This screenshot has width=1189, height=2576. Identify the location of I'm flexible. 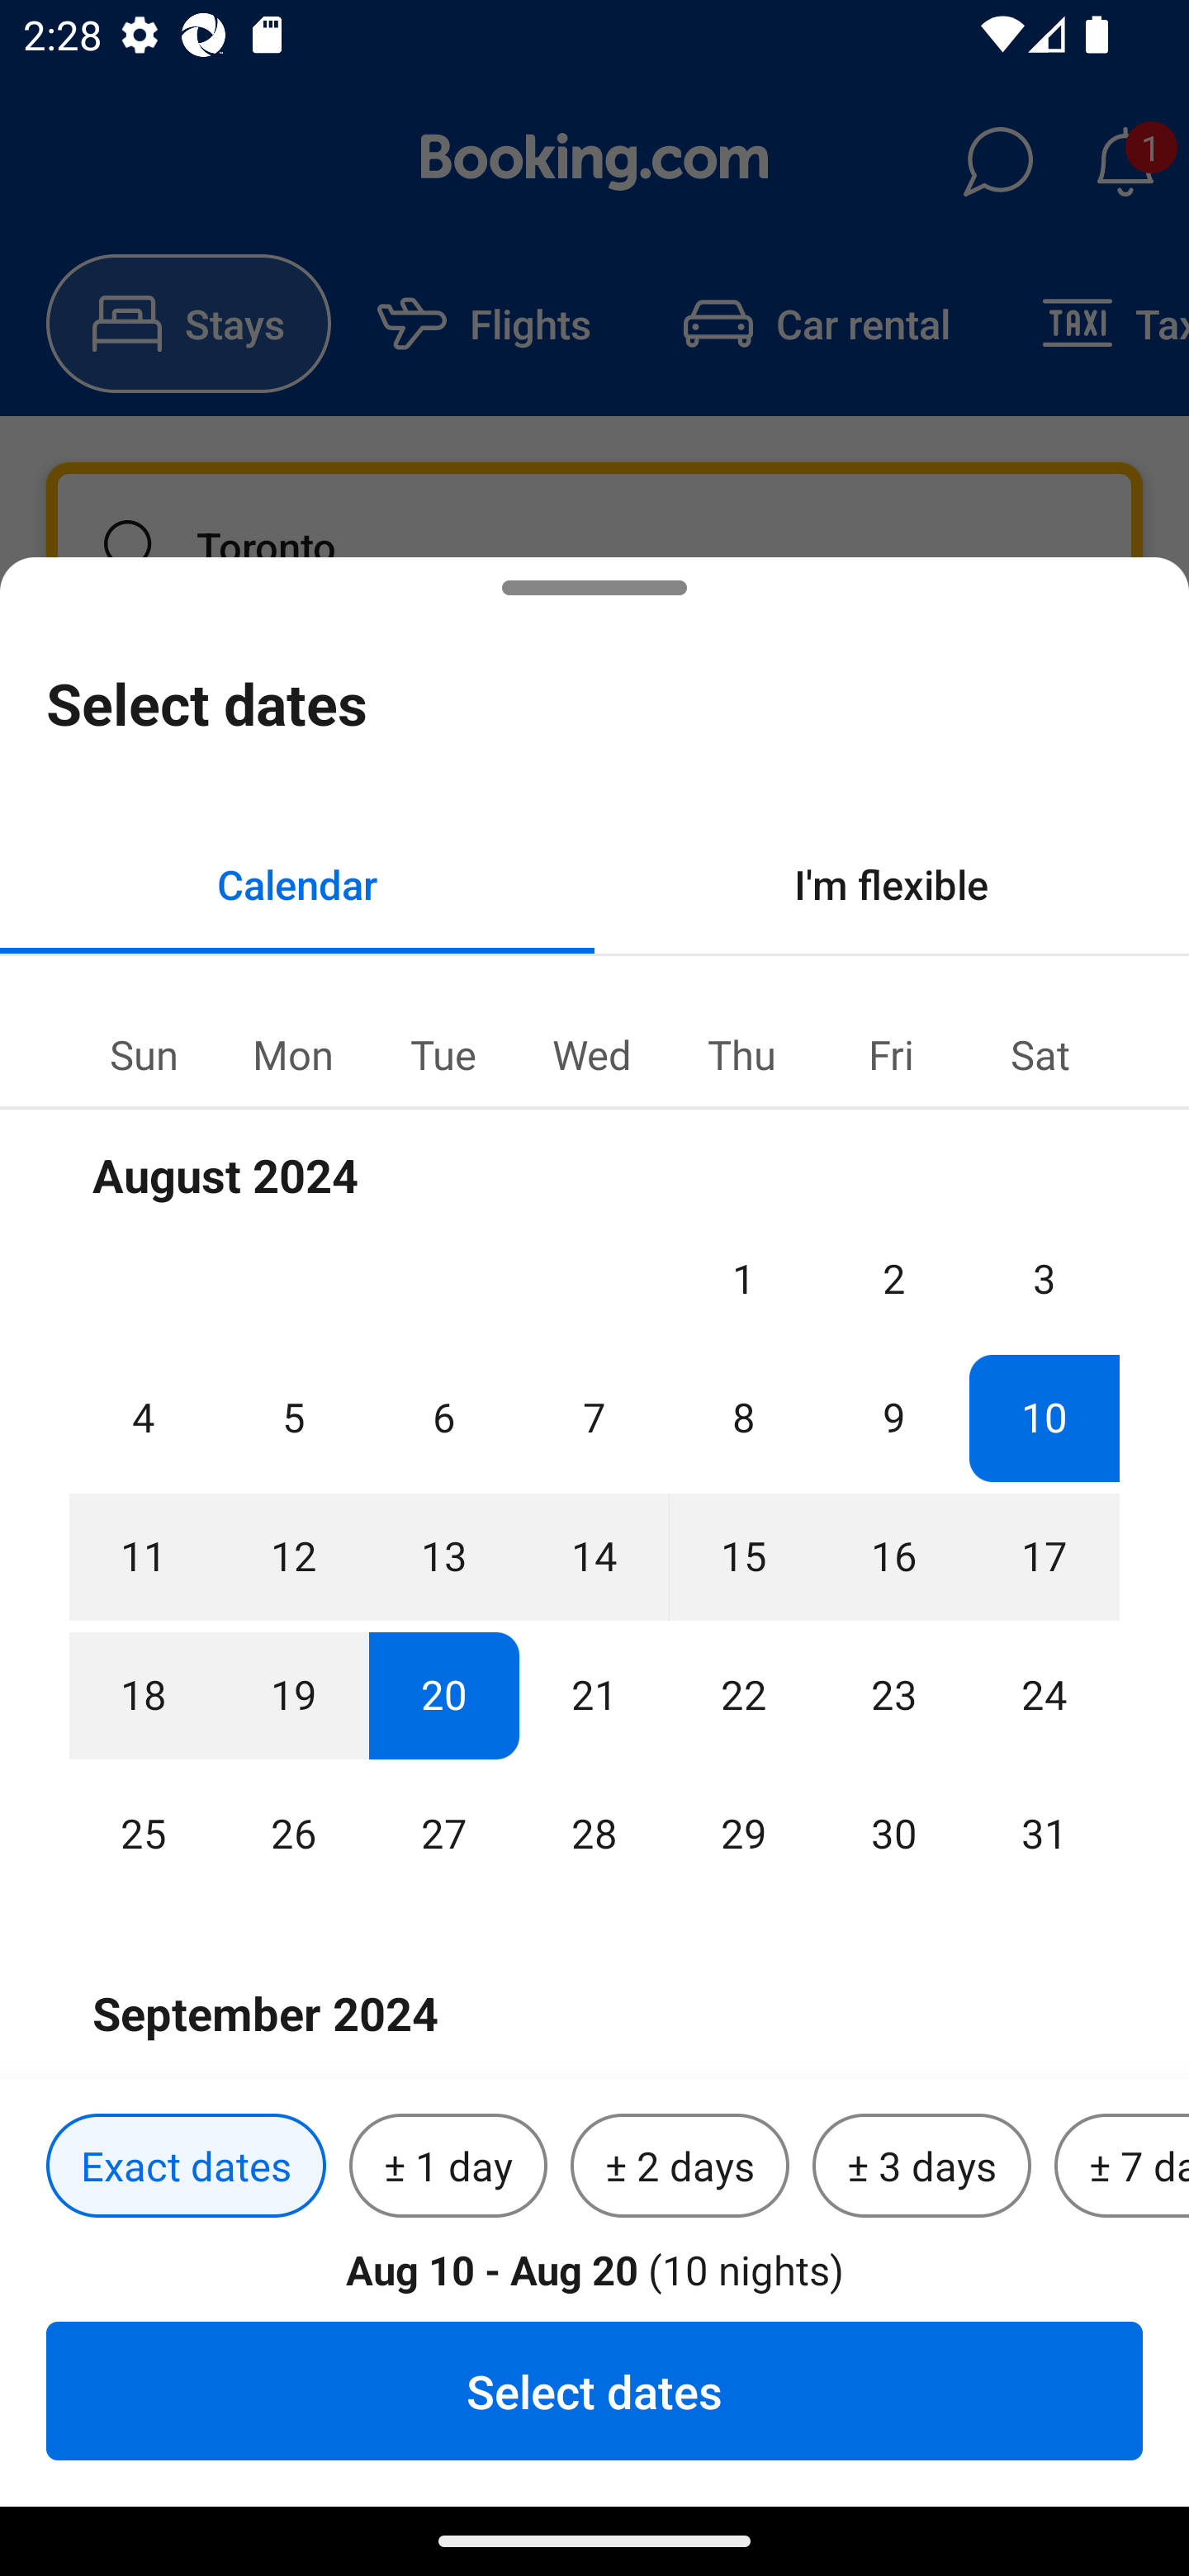
(892, 883).